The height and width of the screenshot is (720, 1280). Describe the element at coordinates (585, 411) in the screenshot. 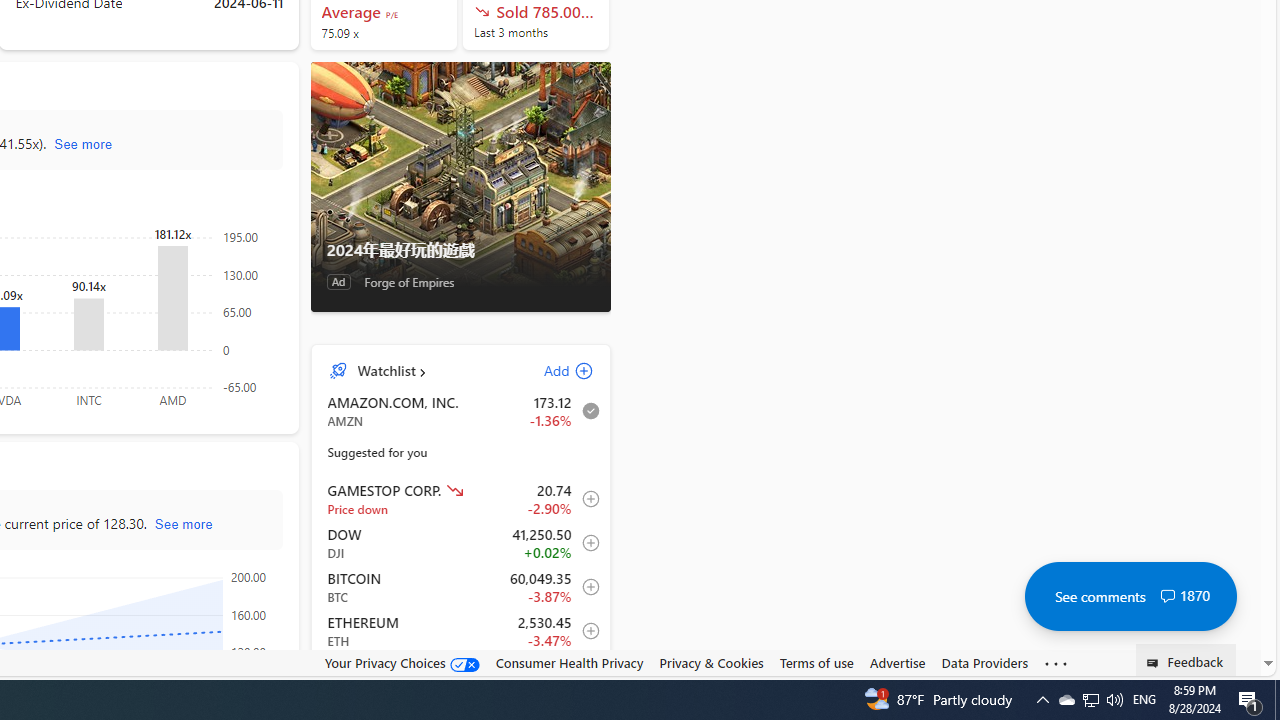

I see `Remove from watchlist` at that location.